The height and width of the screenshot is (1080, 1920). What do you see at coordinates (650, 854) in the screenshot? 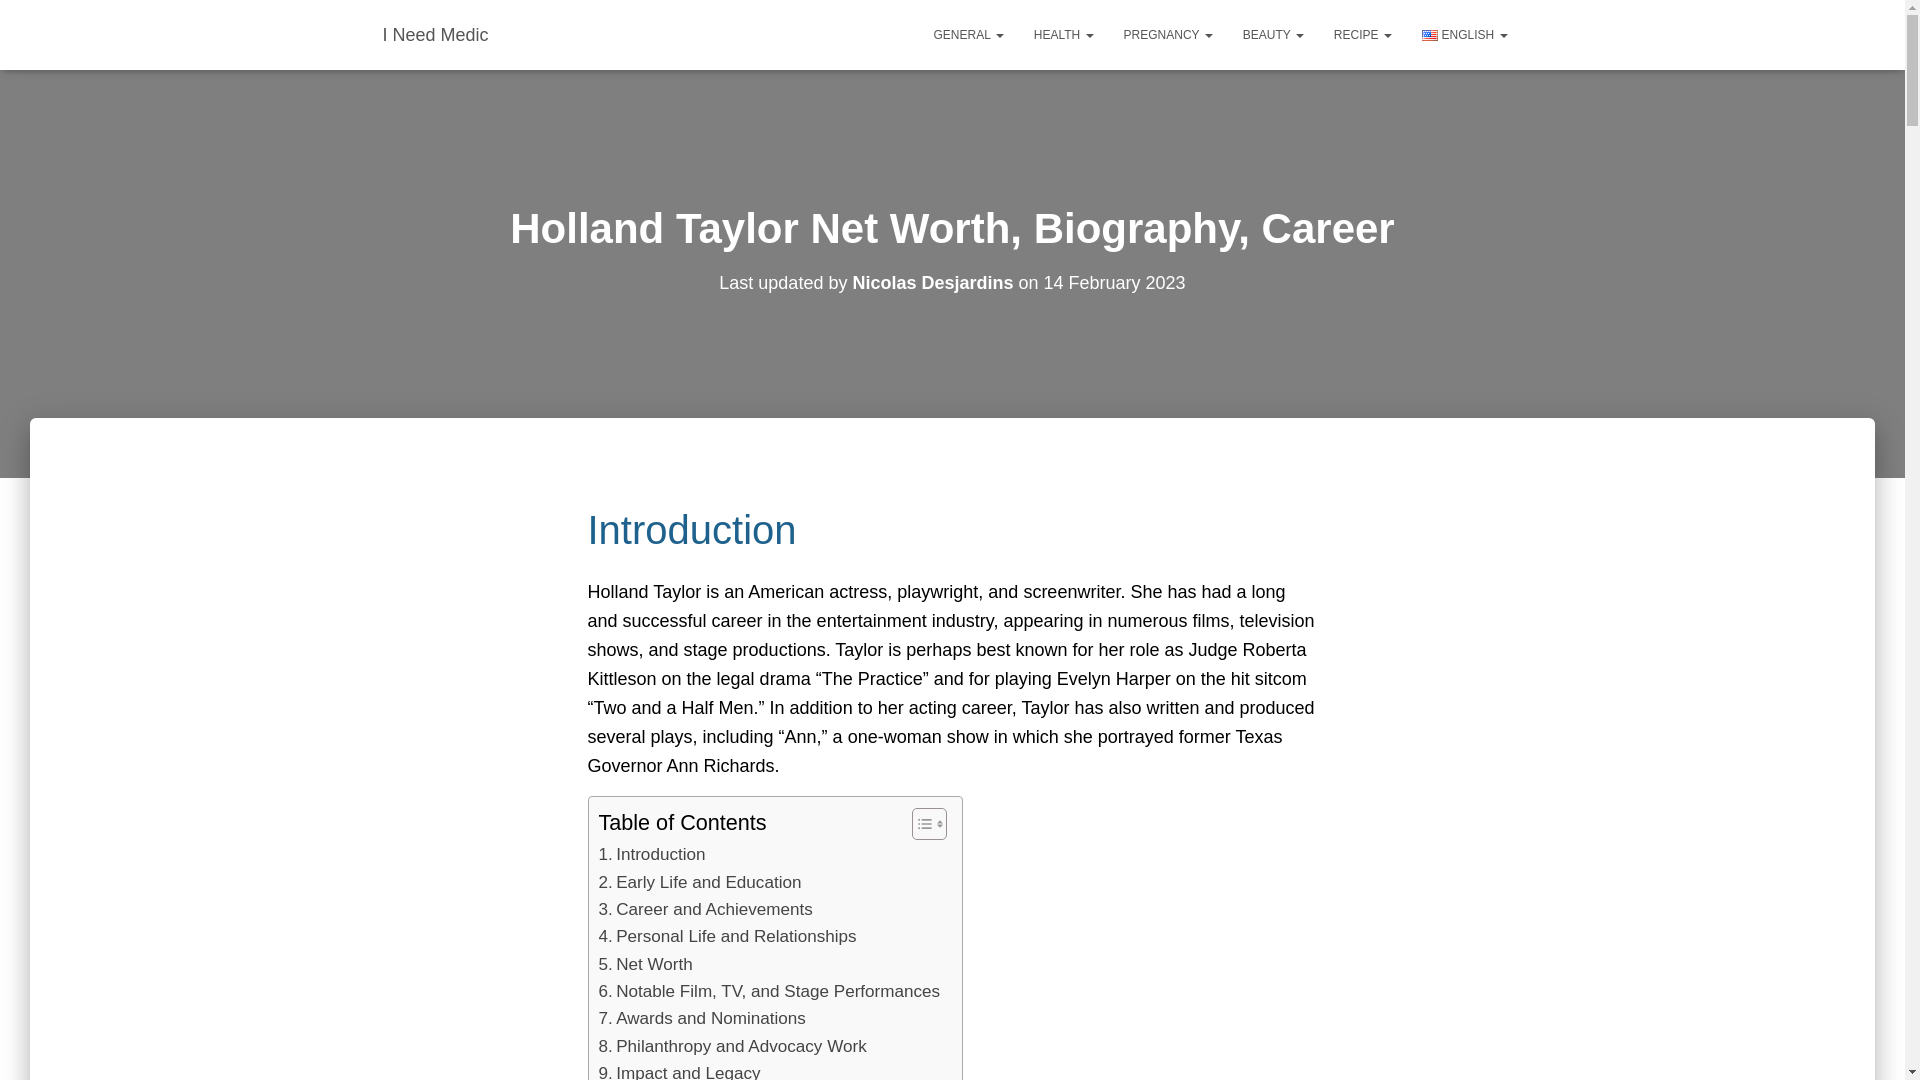
I see `Introduction` at bounding box center [650, 854].